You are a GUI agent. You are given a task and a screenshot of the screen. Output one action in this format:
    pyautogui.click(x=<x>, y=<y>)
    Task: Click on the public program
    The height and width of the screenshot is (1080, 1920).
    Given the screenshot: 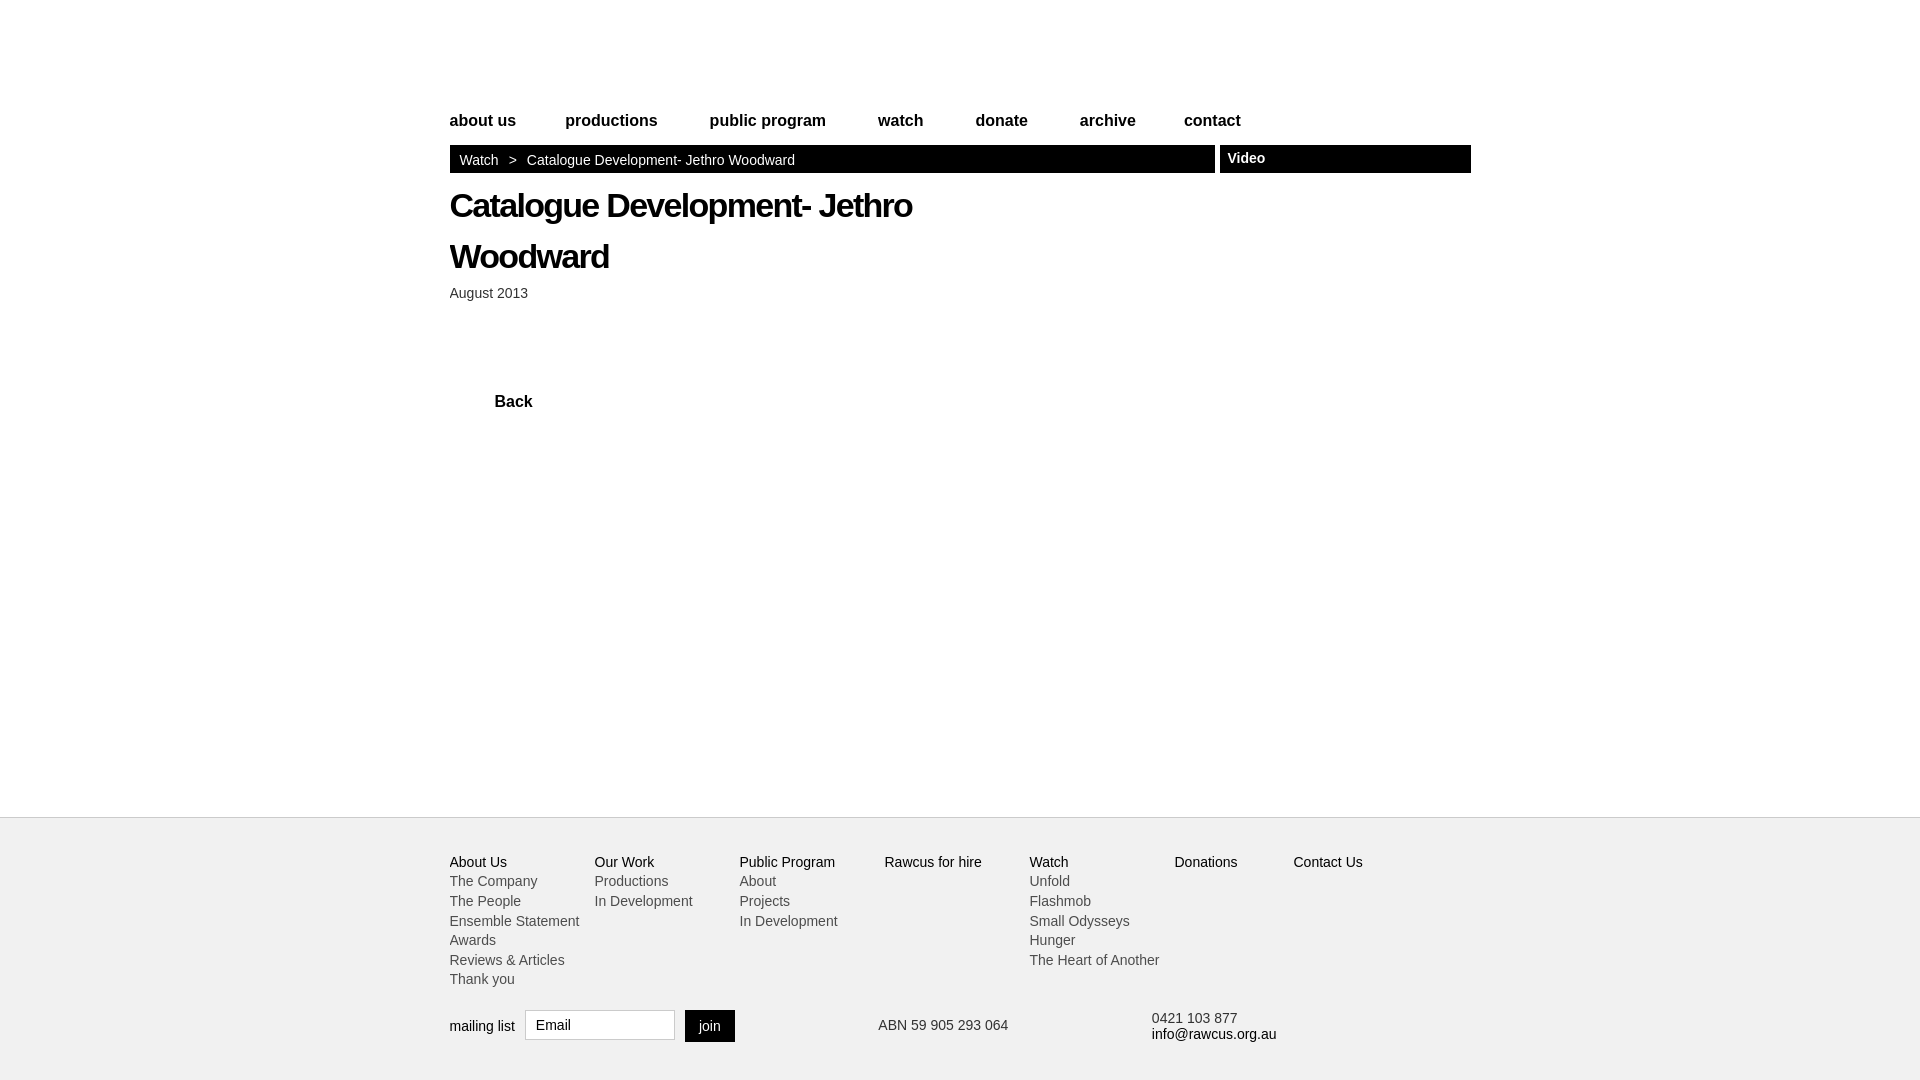 What is the action you would take?
    pyautogui.click(x=768, y=130)
    